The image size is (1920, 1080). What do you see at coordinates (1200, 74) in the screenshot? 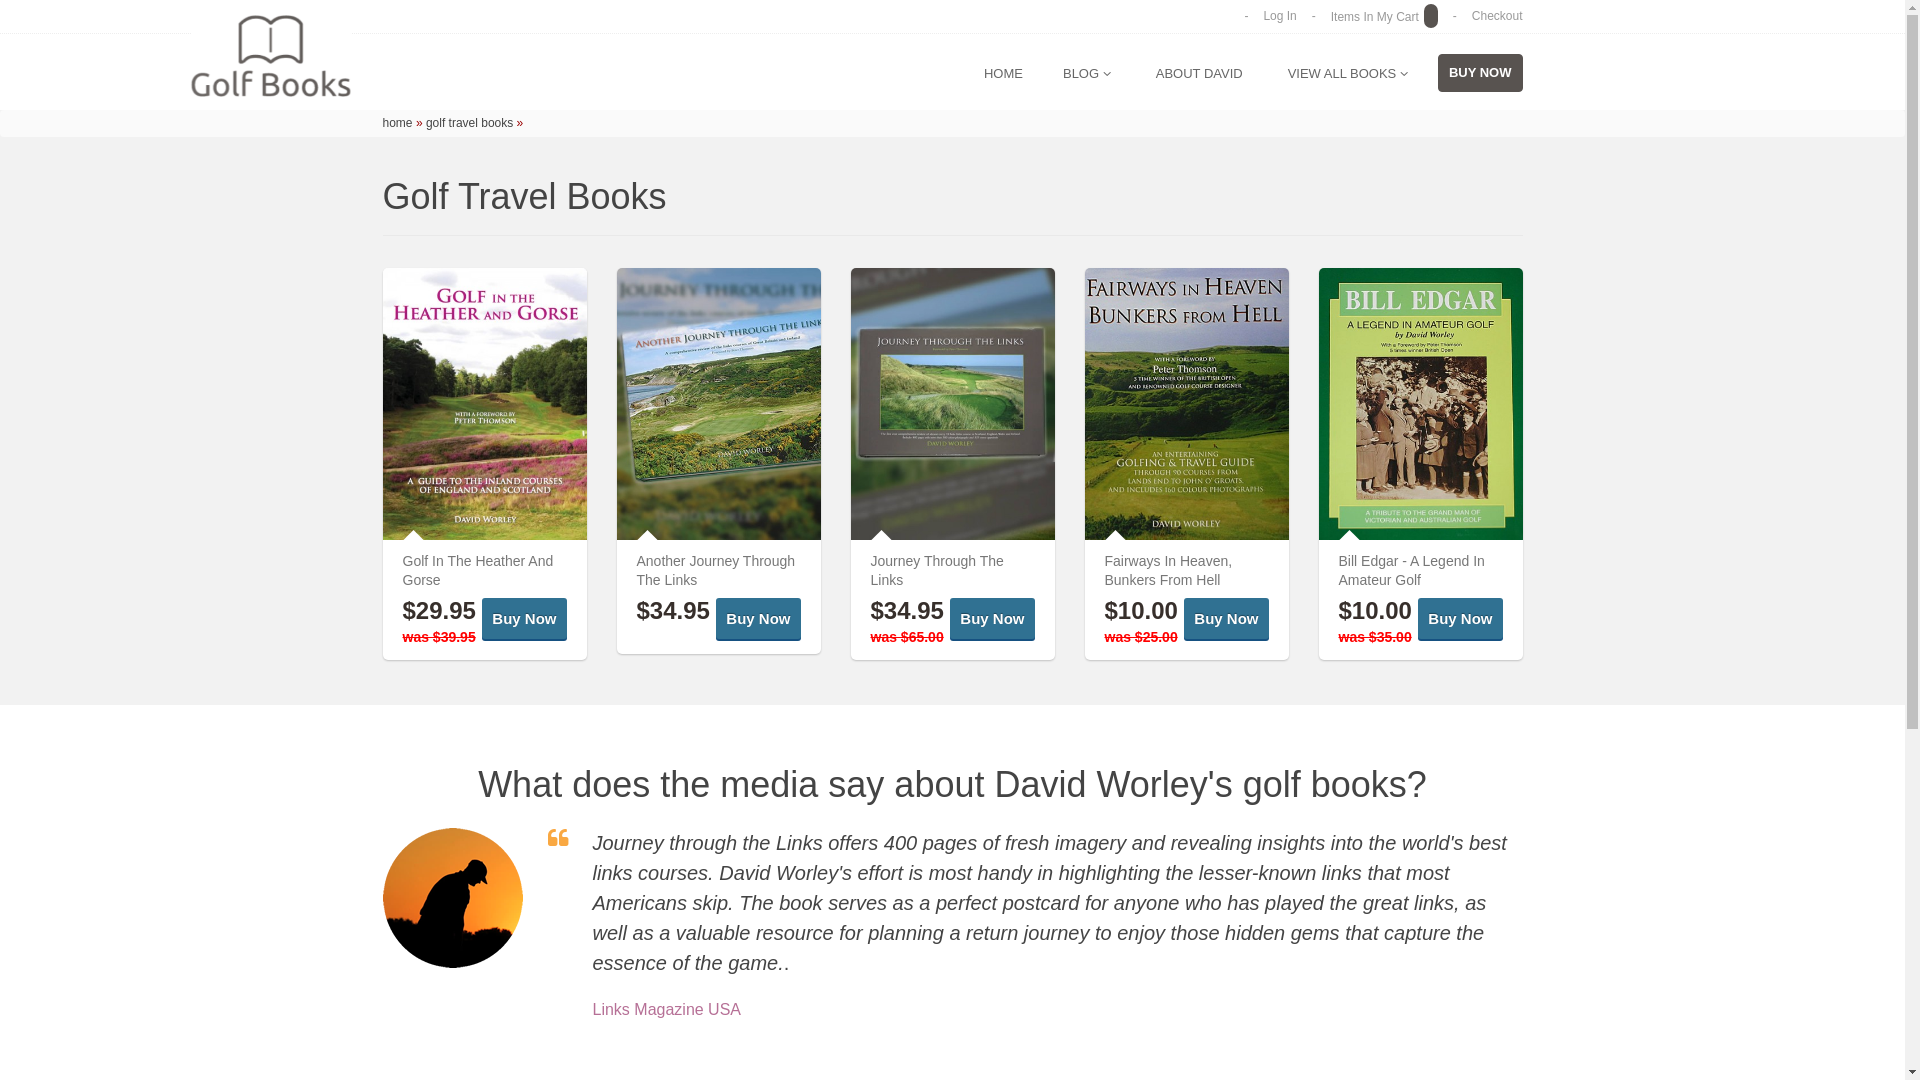
I see `ABOUT DAVID` at bounding box center [1200, 74].